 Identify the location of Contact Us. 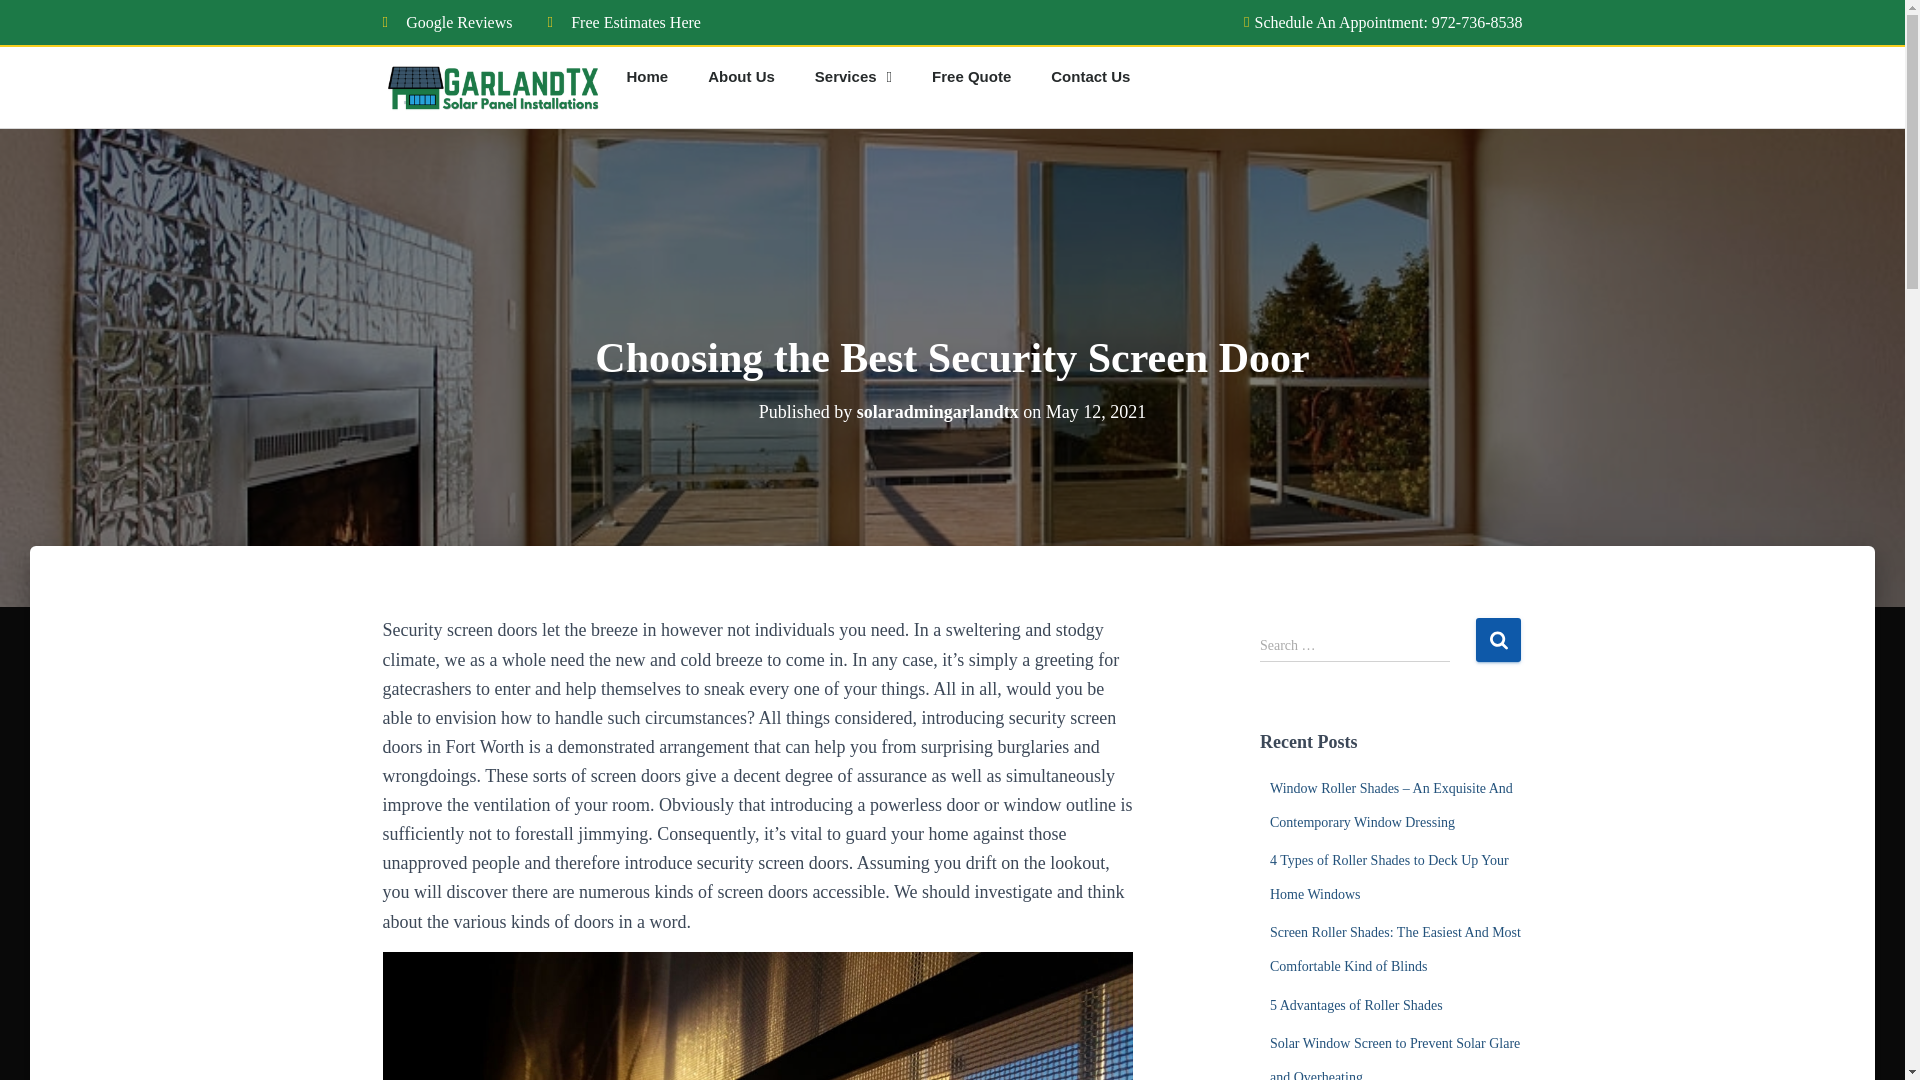
(1090, 76).